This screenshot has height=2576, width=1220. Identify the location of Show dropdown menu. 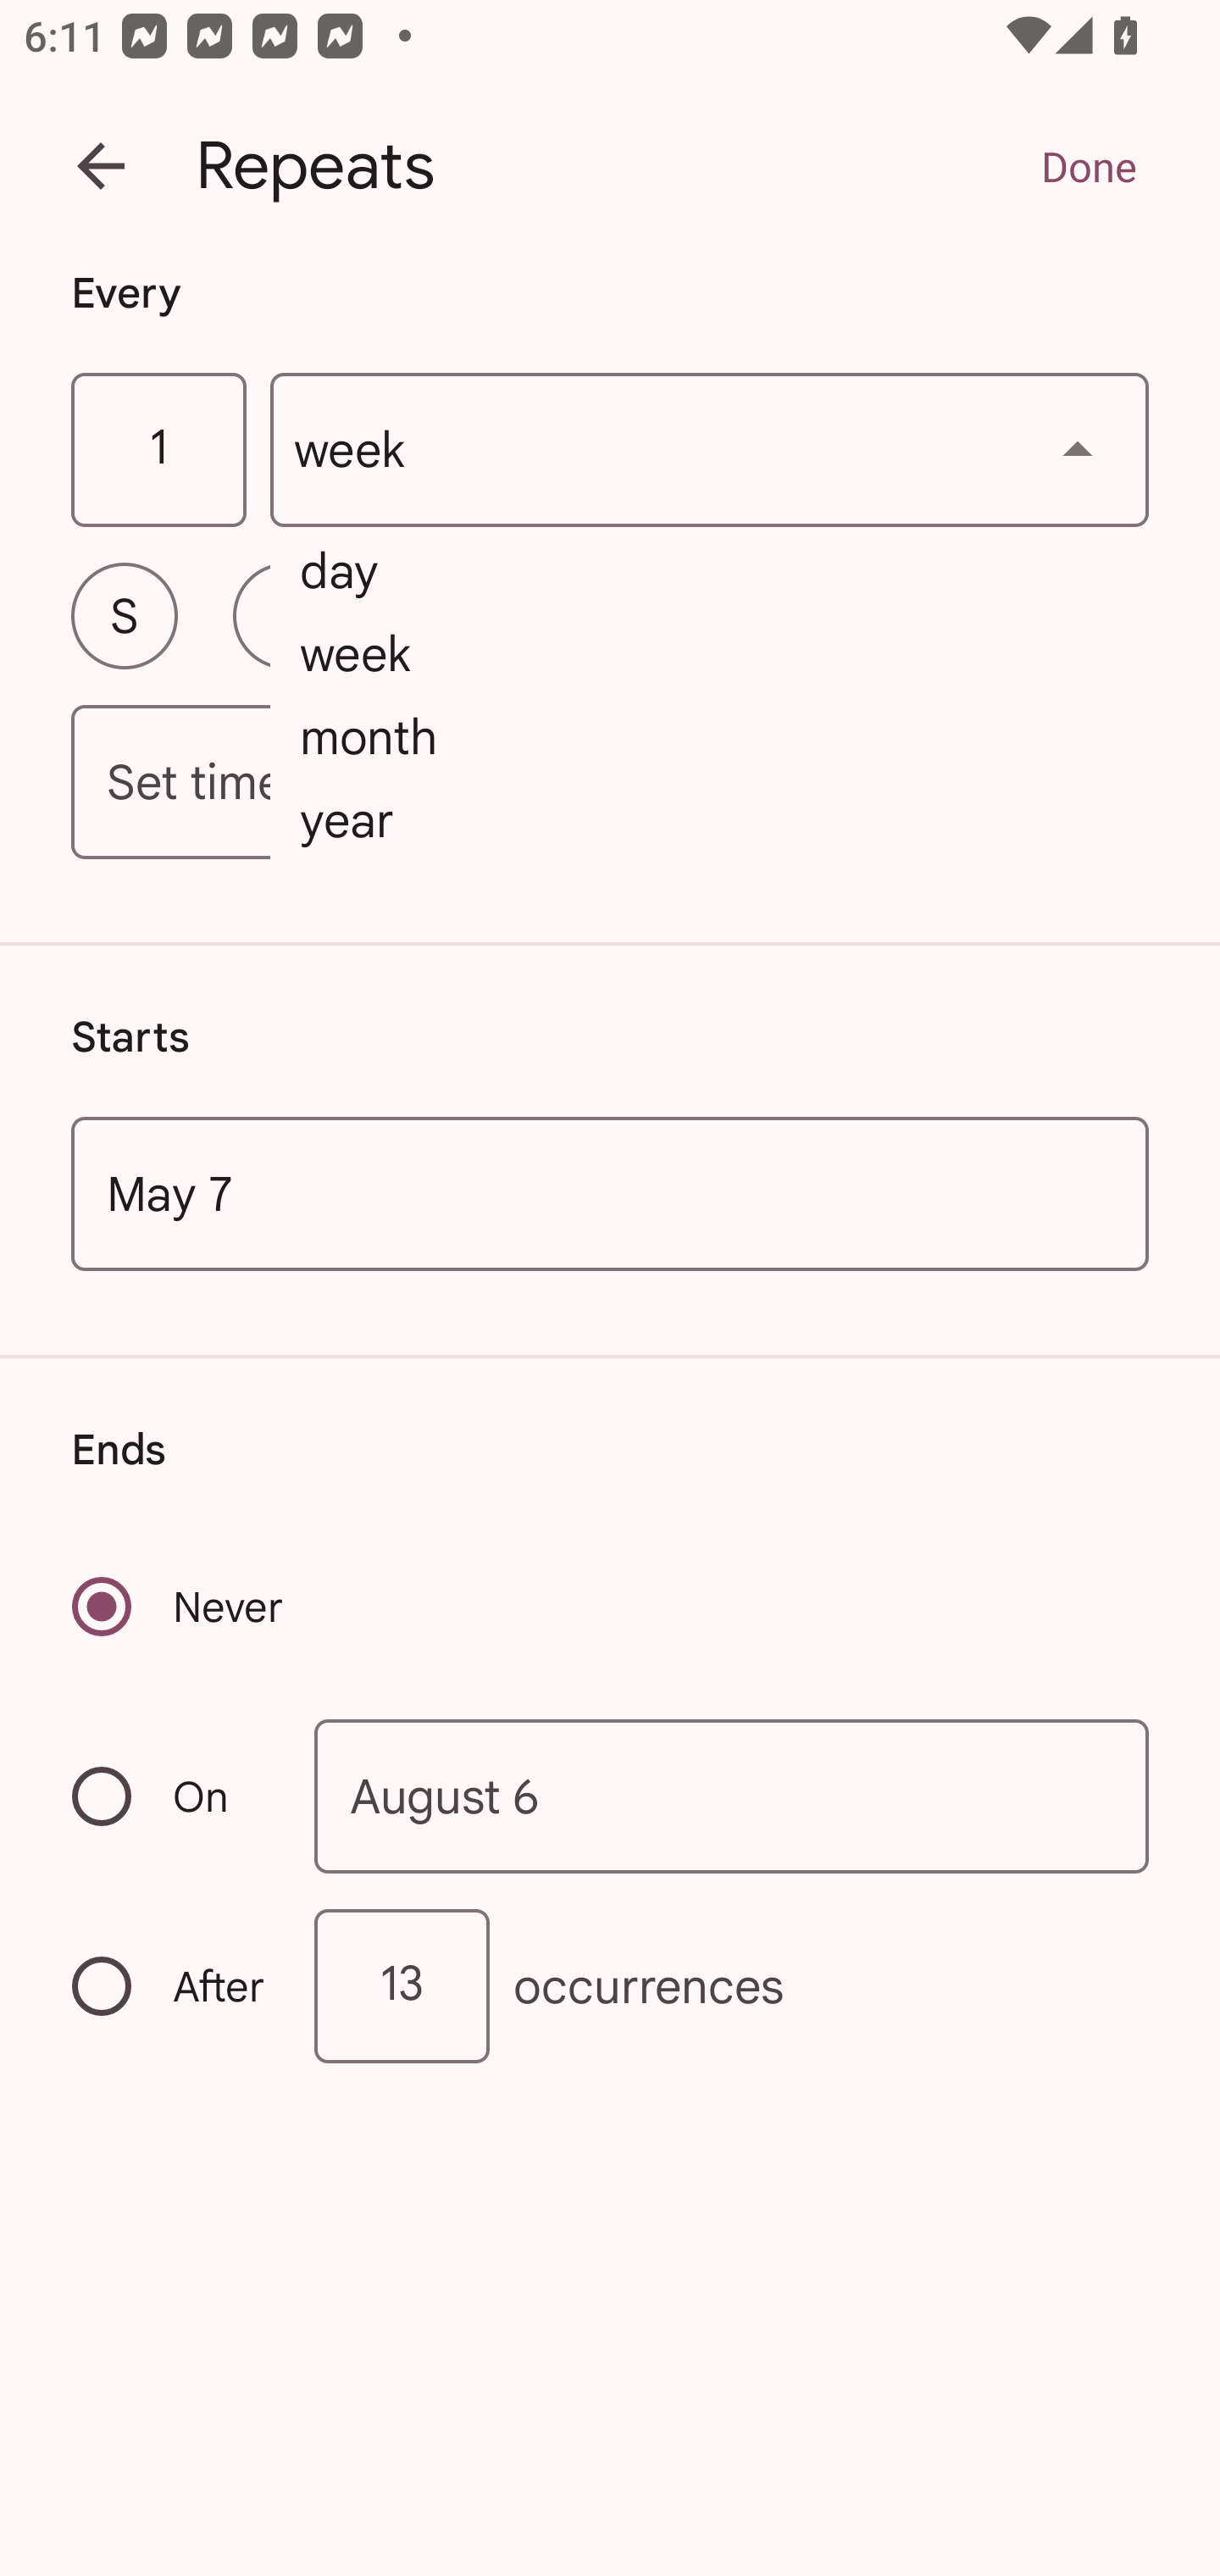
(1078, 449).